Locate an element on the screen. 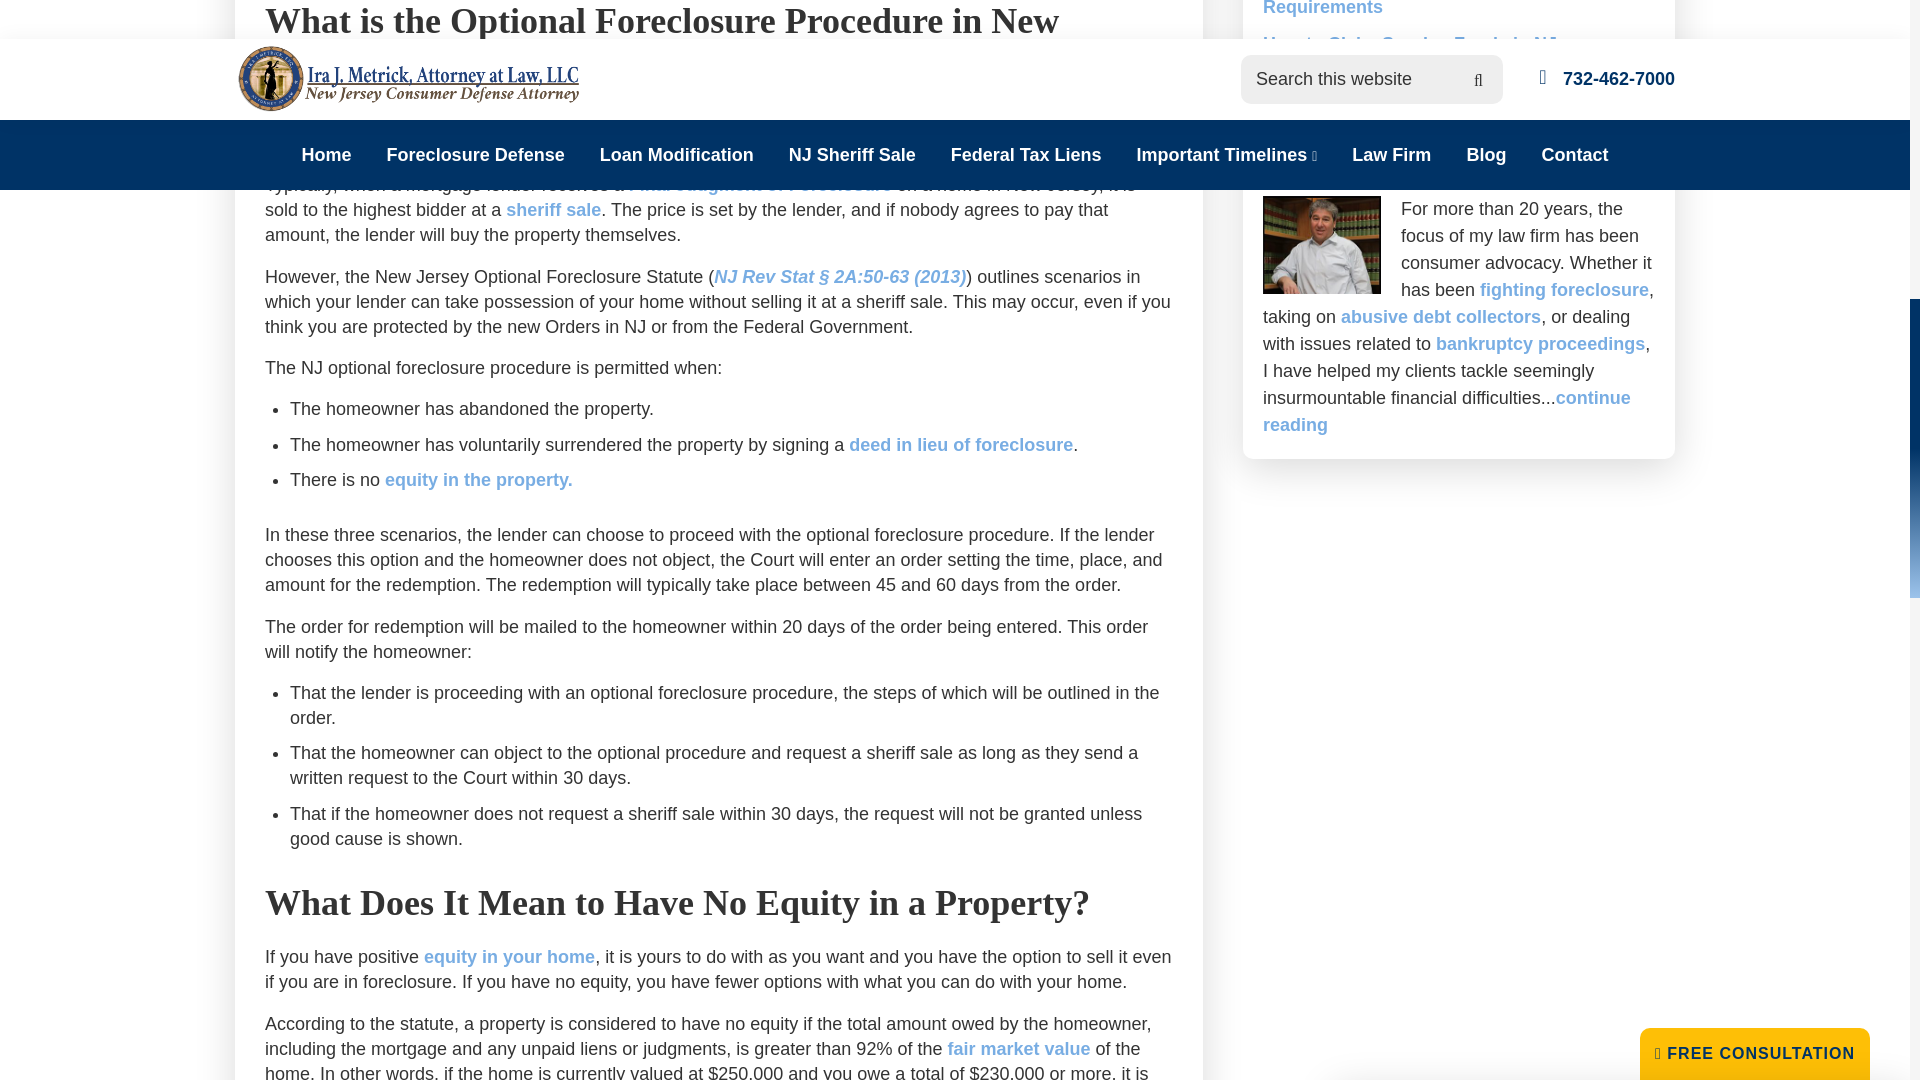  bankruptcy proceedings is located at coordinates (1540, 344).